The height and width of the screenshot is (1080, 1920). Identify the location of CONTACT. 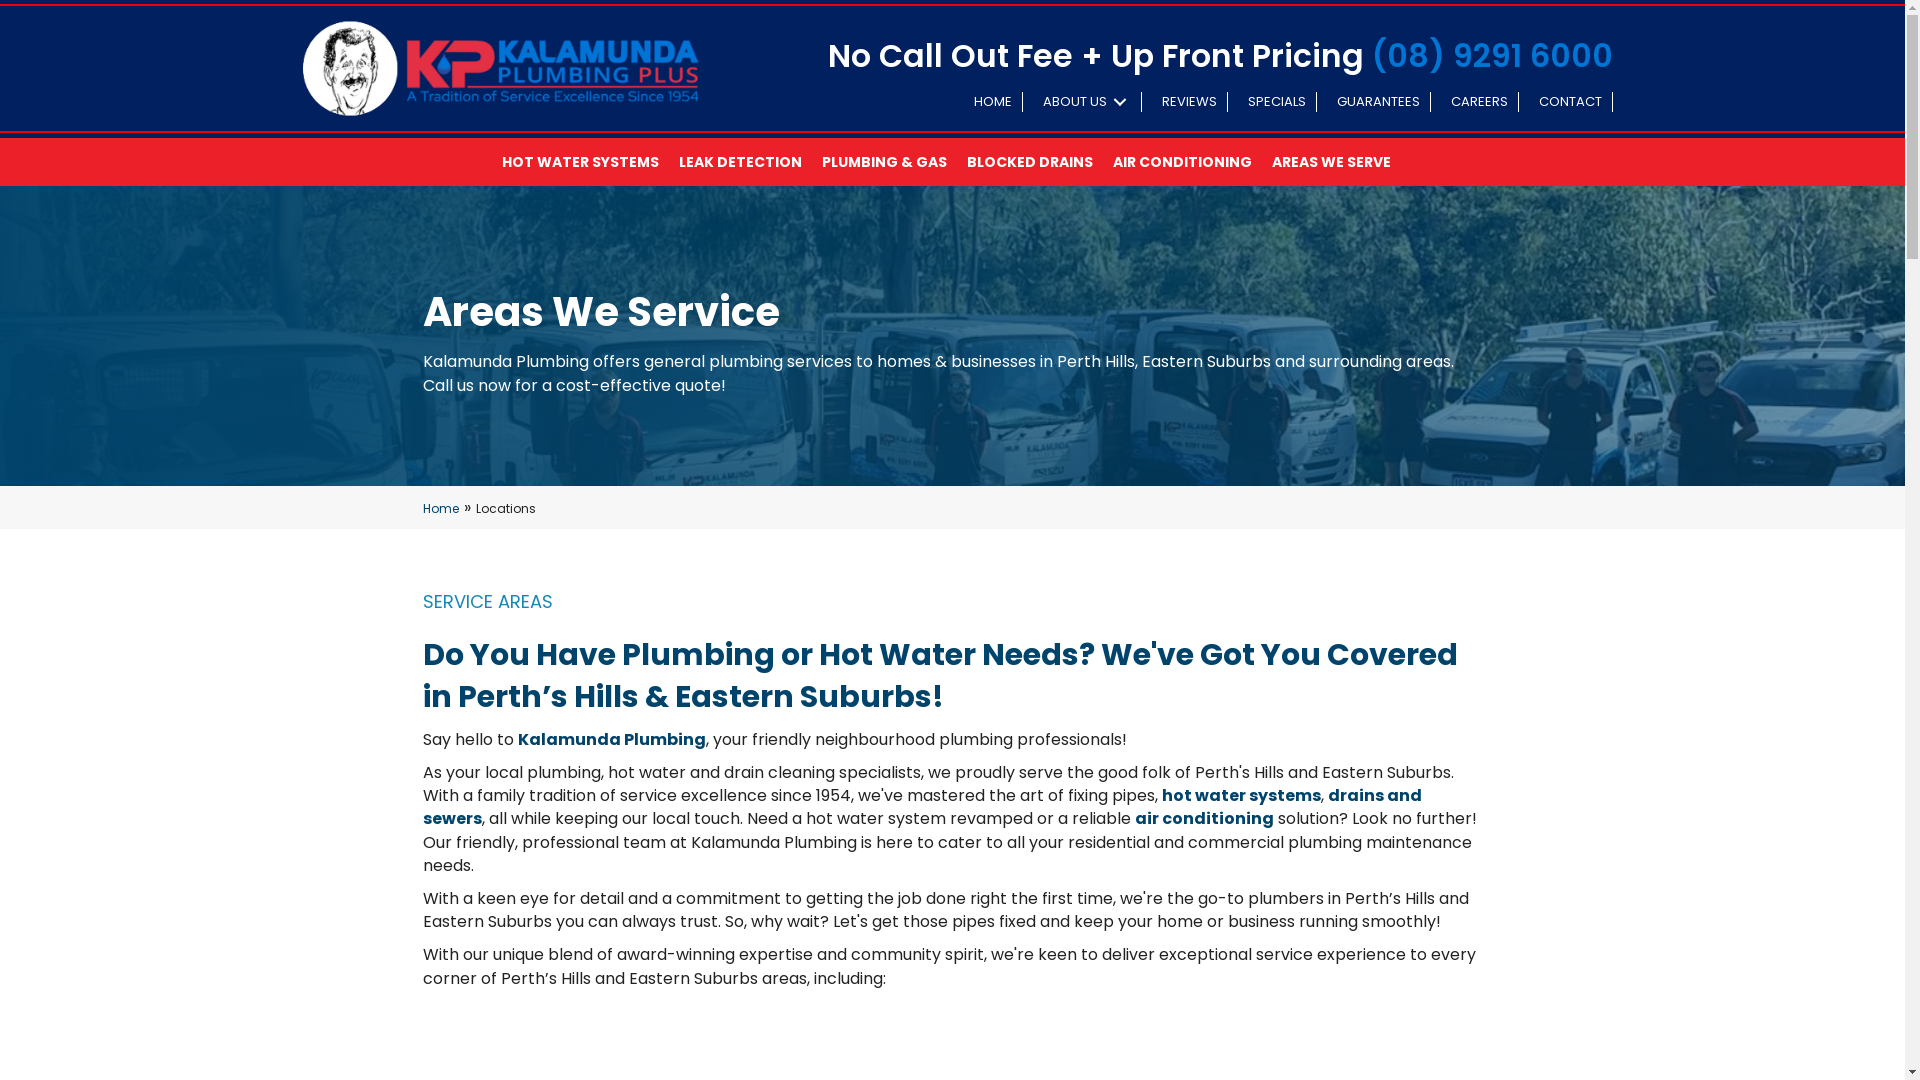
(1570, 102).